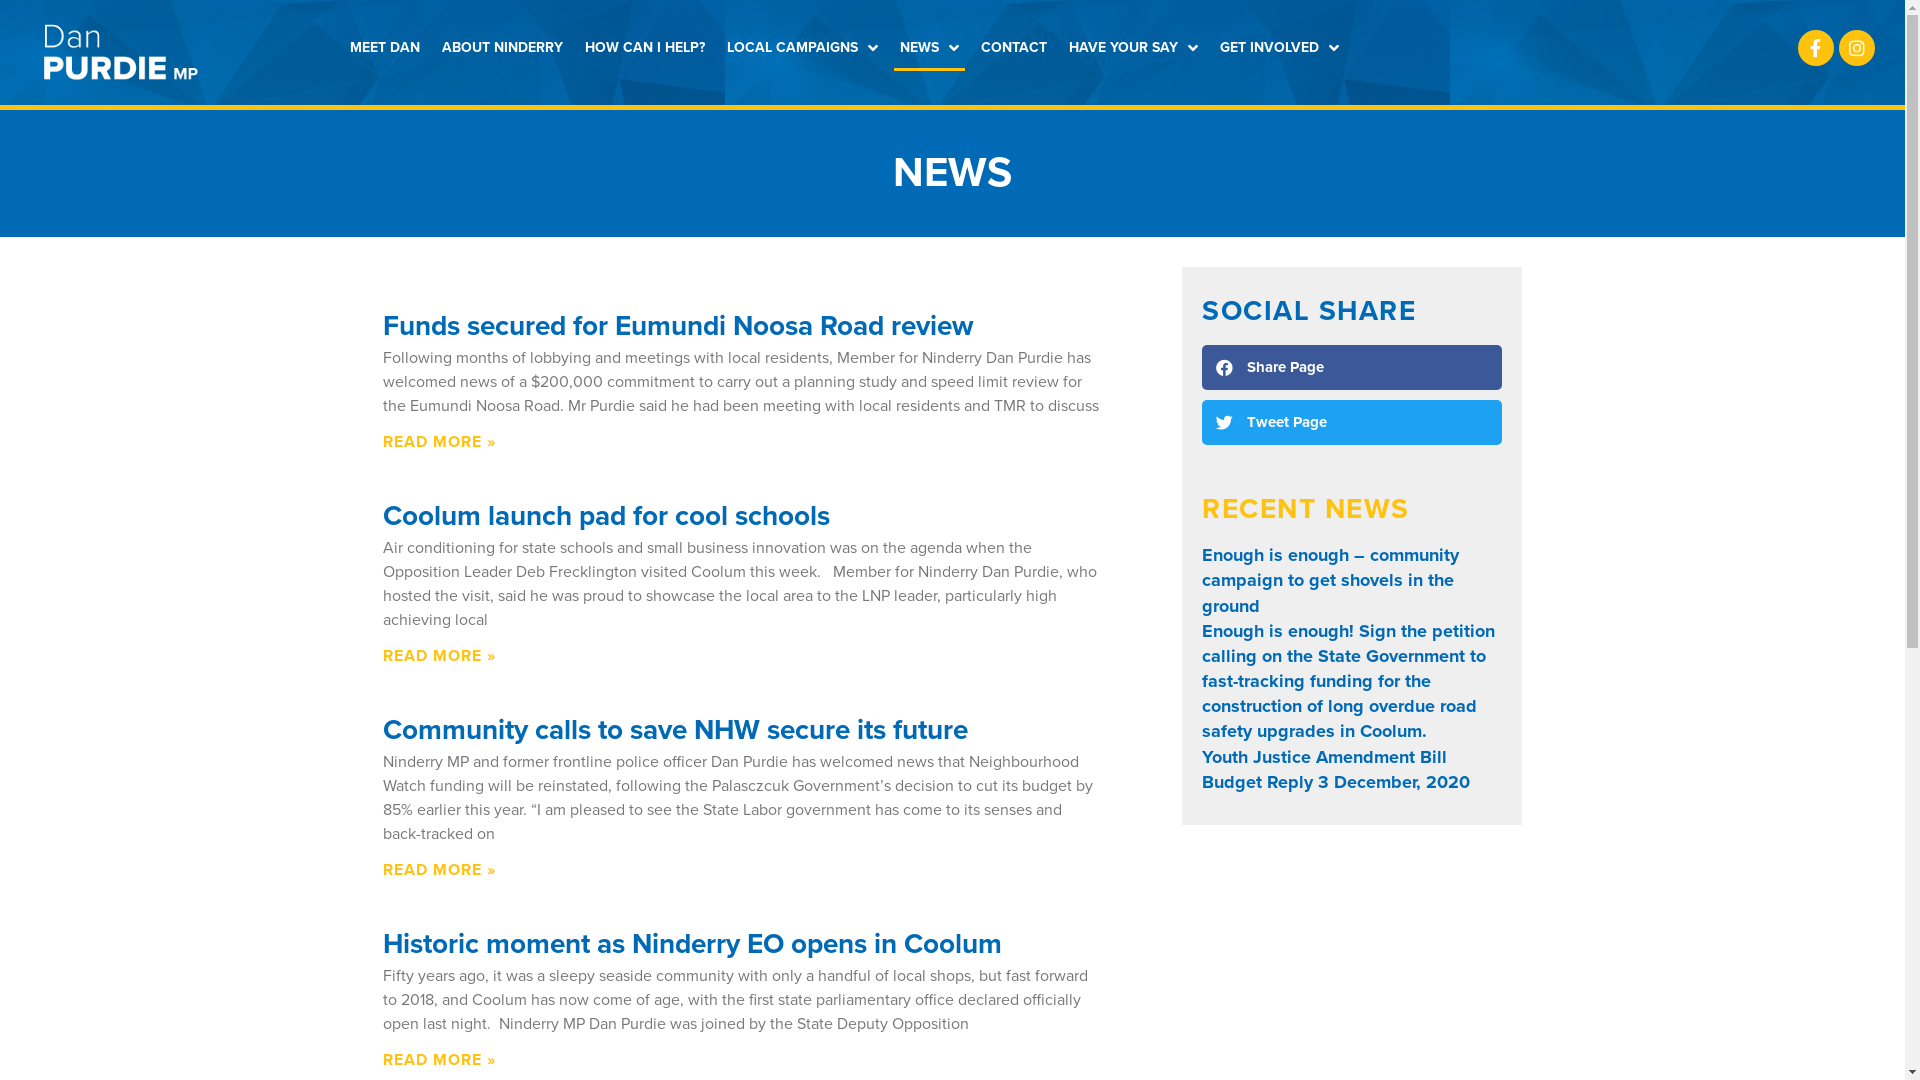 Image resolution: width=1920 pixels, height=1080 pixels. What do you see at coordinates (385, 48) in the screenshot?
I see `MEET DAN` at bounding box center [385, 48].